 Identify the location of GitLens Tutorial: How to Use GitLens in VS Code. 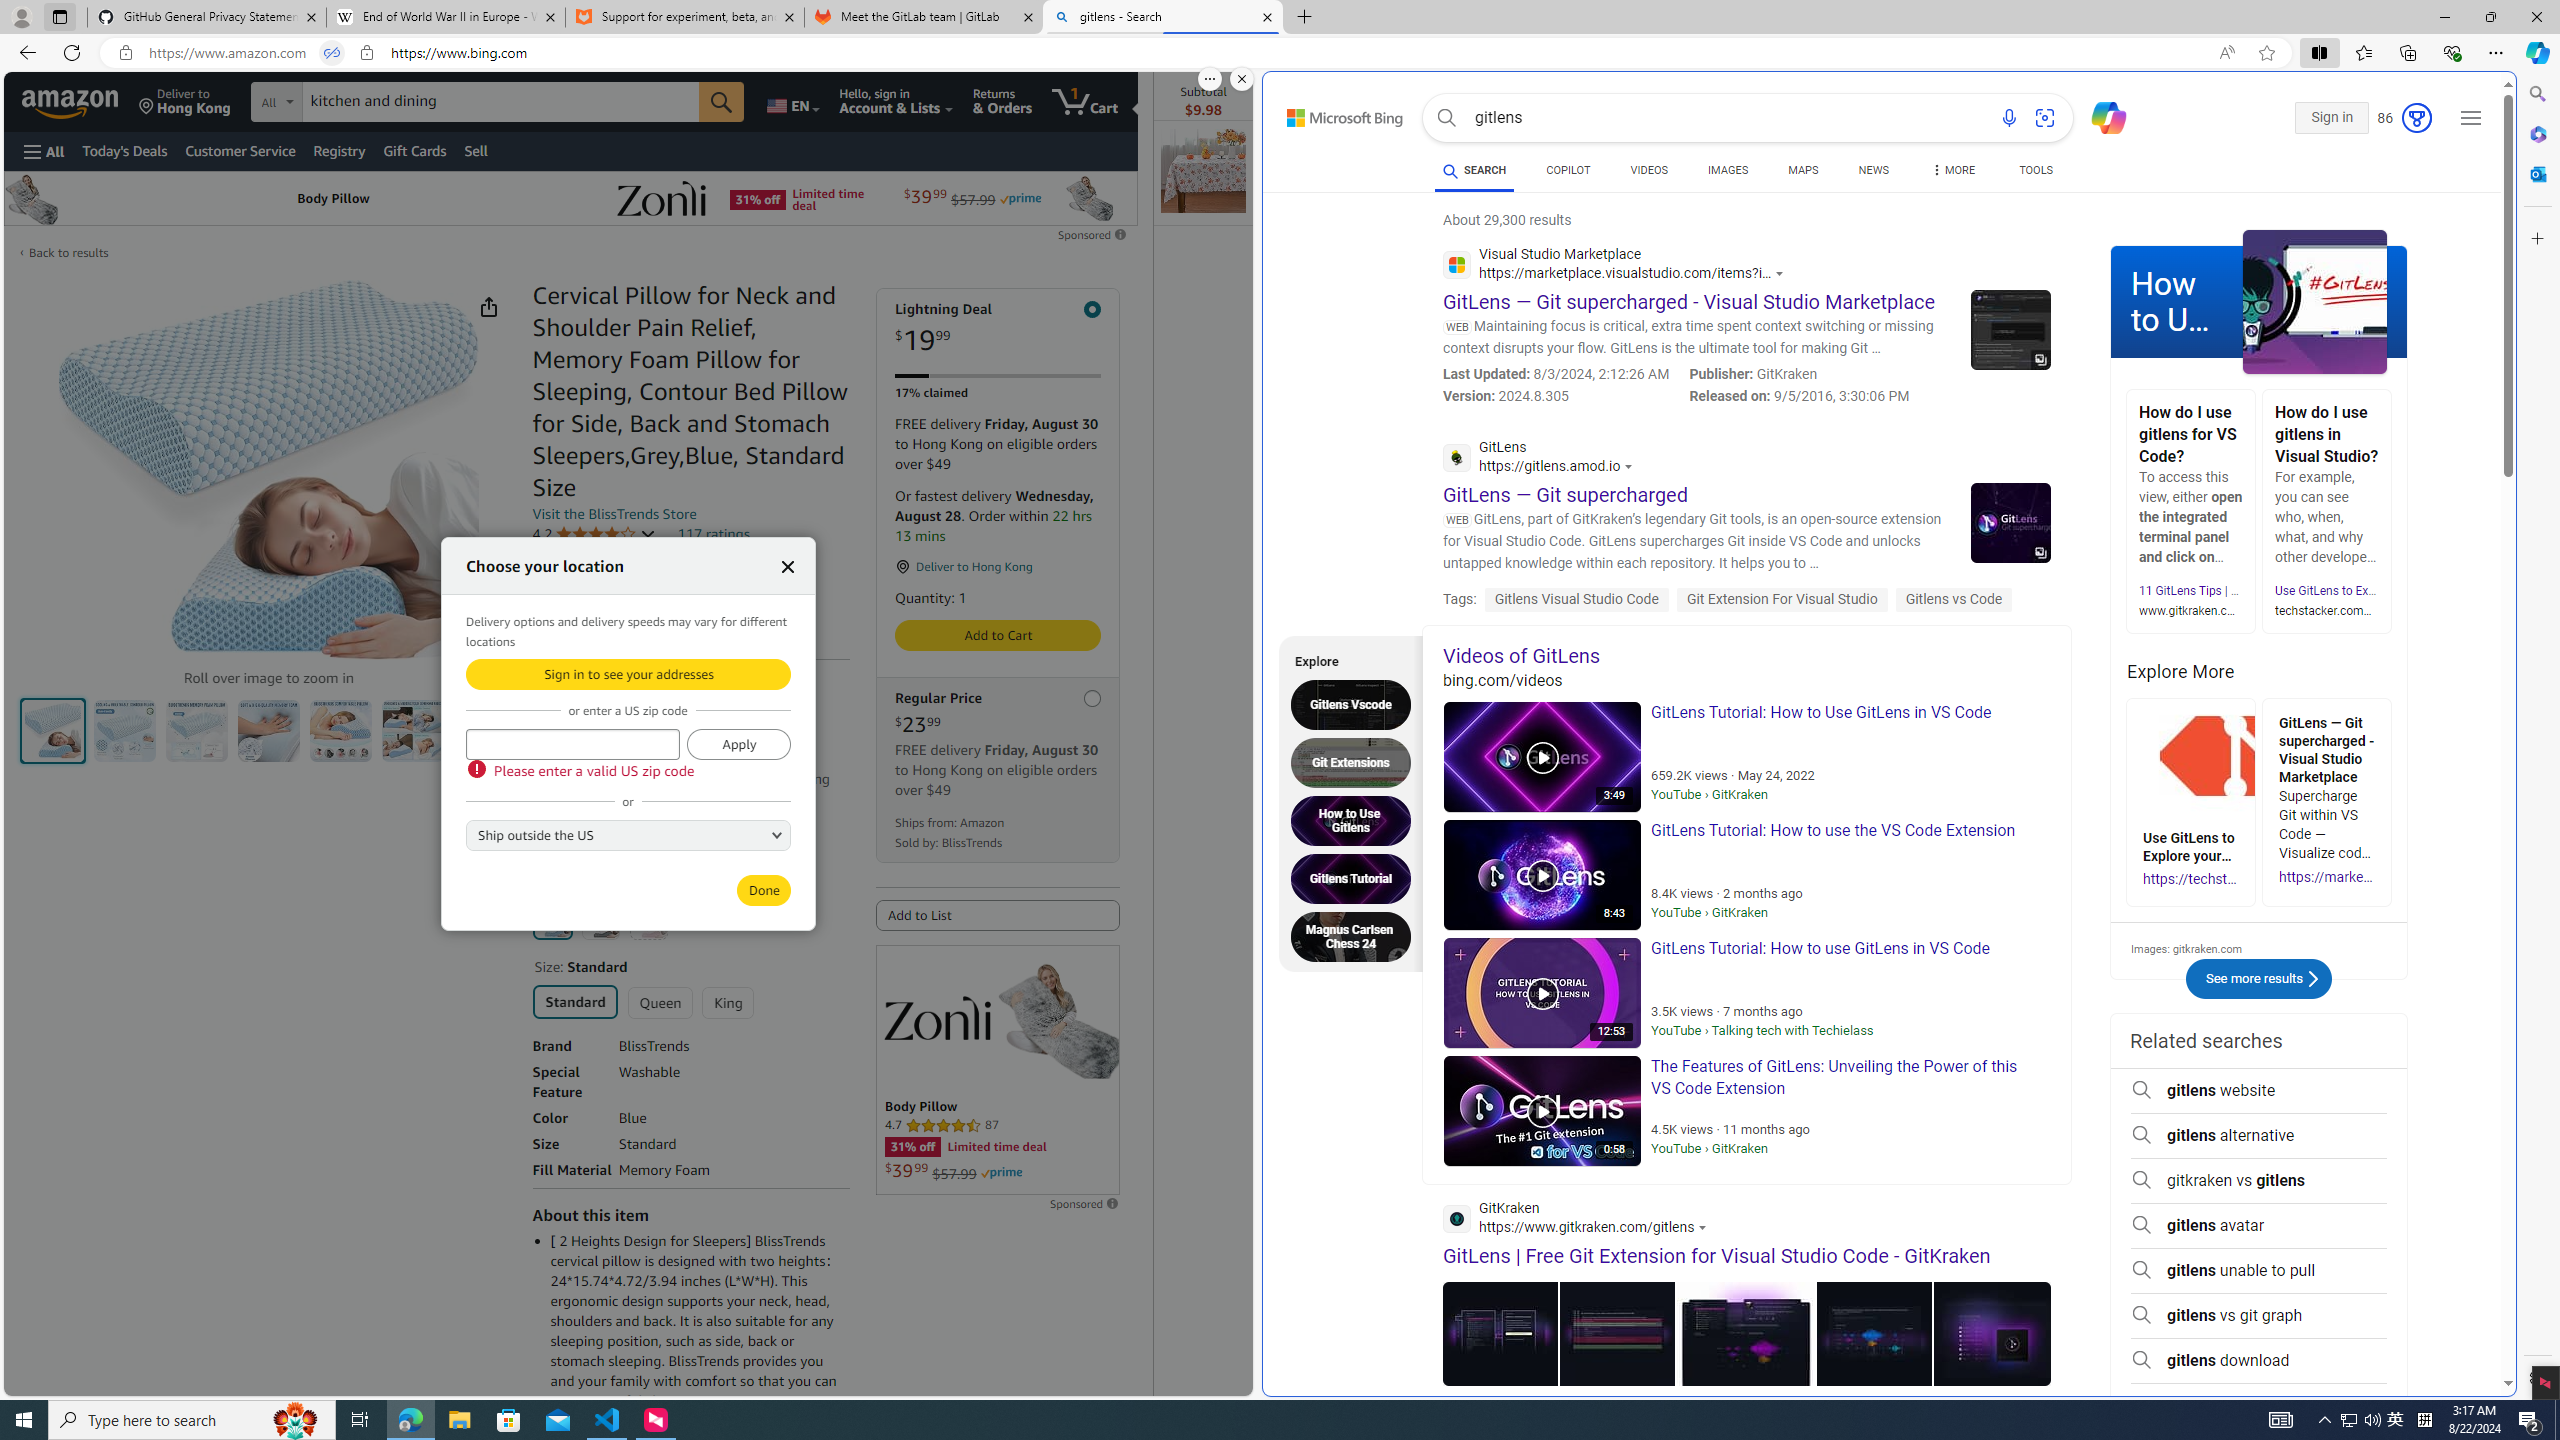
(1542, 757).